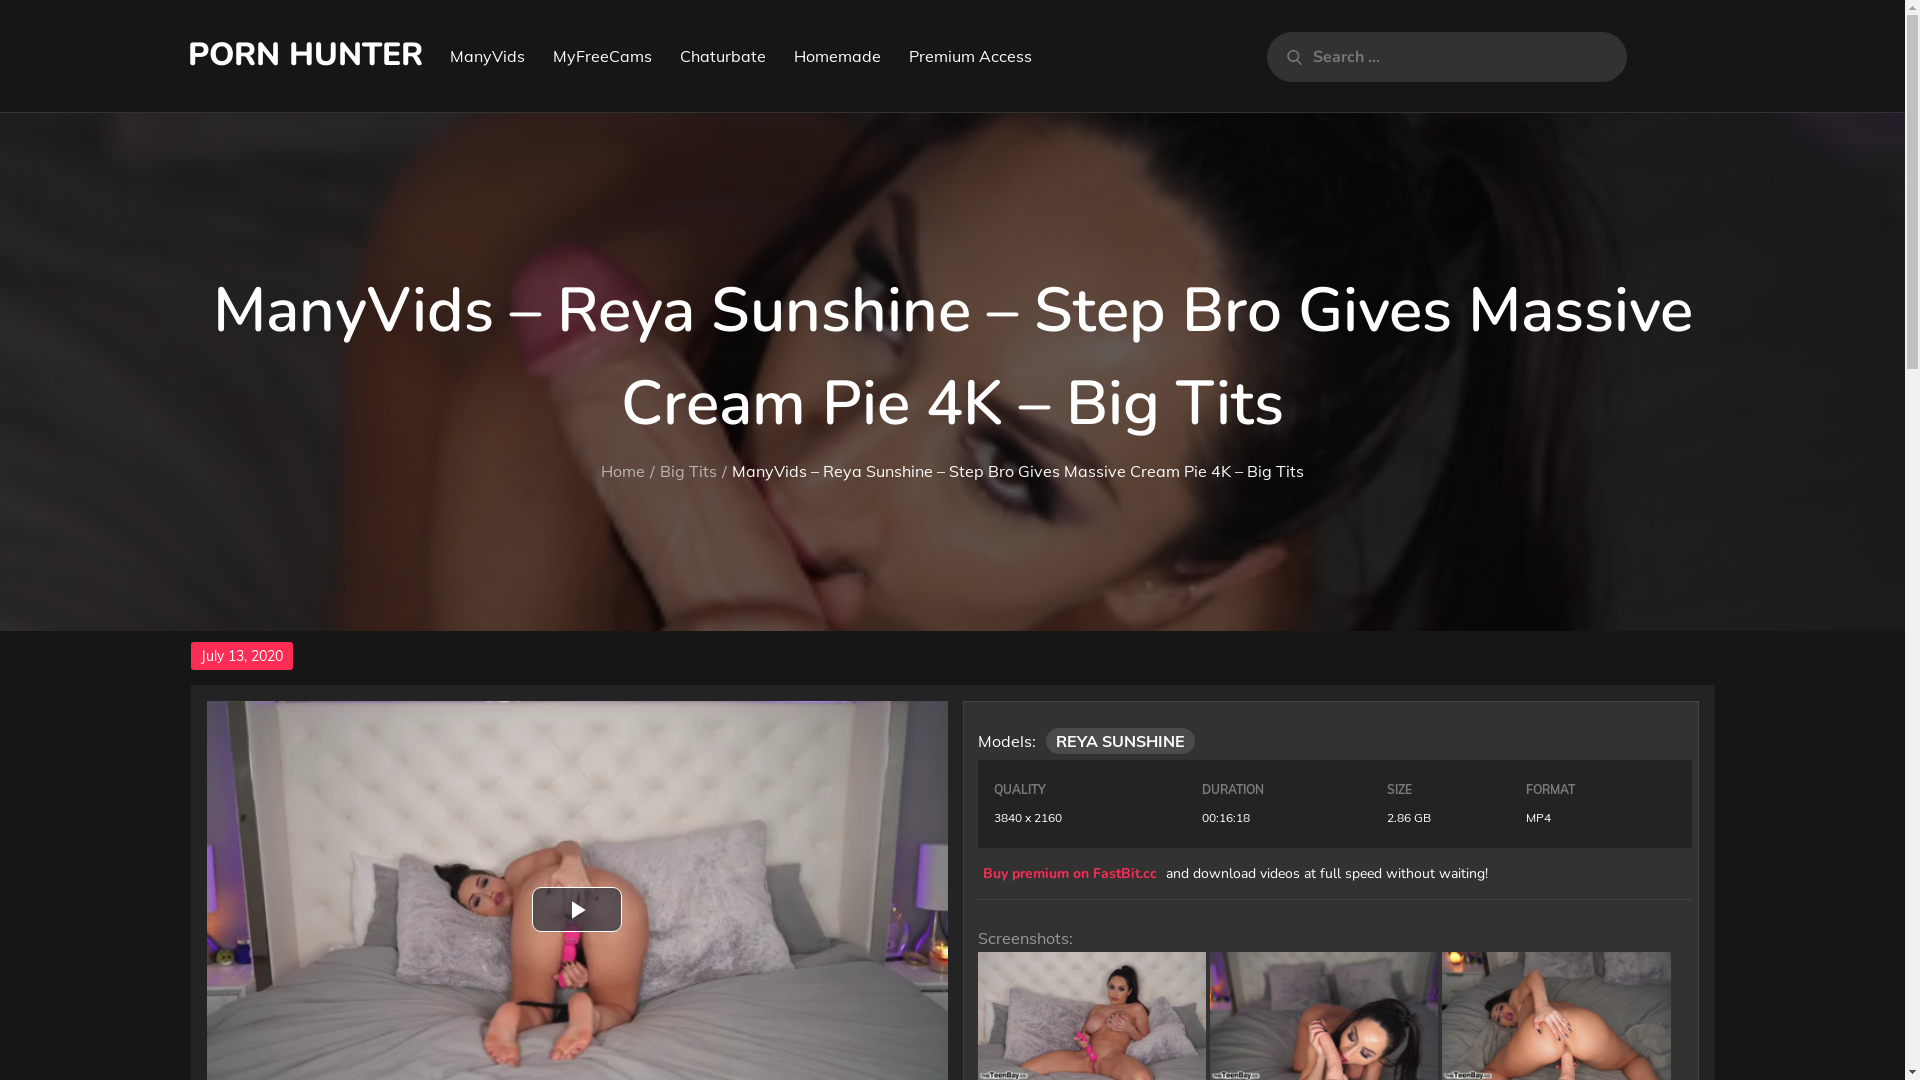 The width and height of the screenshot is (1920, 1080). I want to click on Homemade, so click(838, 56).